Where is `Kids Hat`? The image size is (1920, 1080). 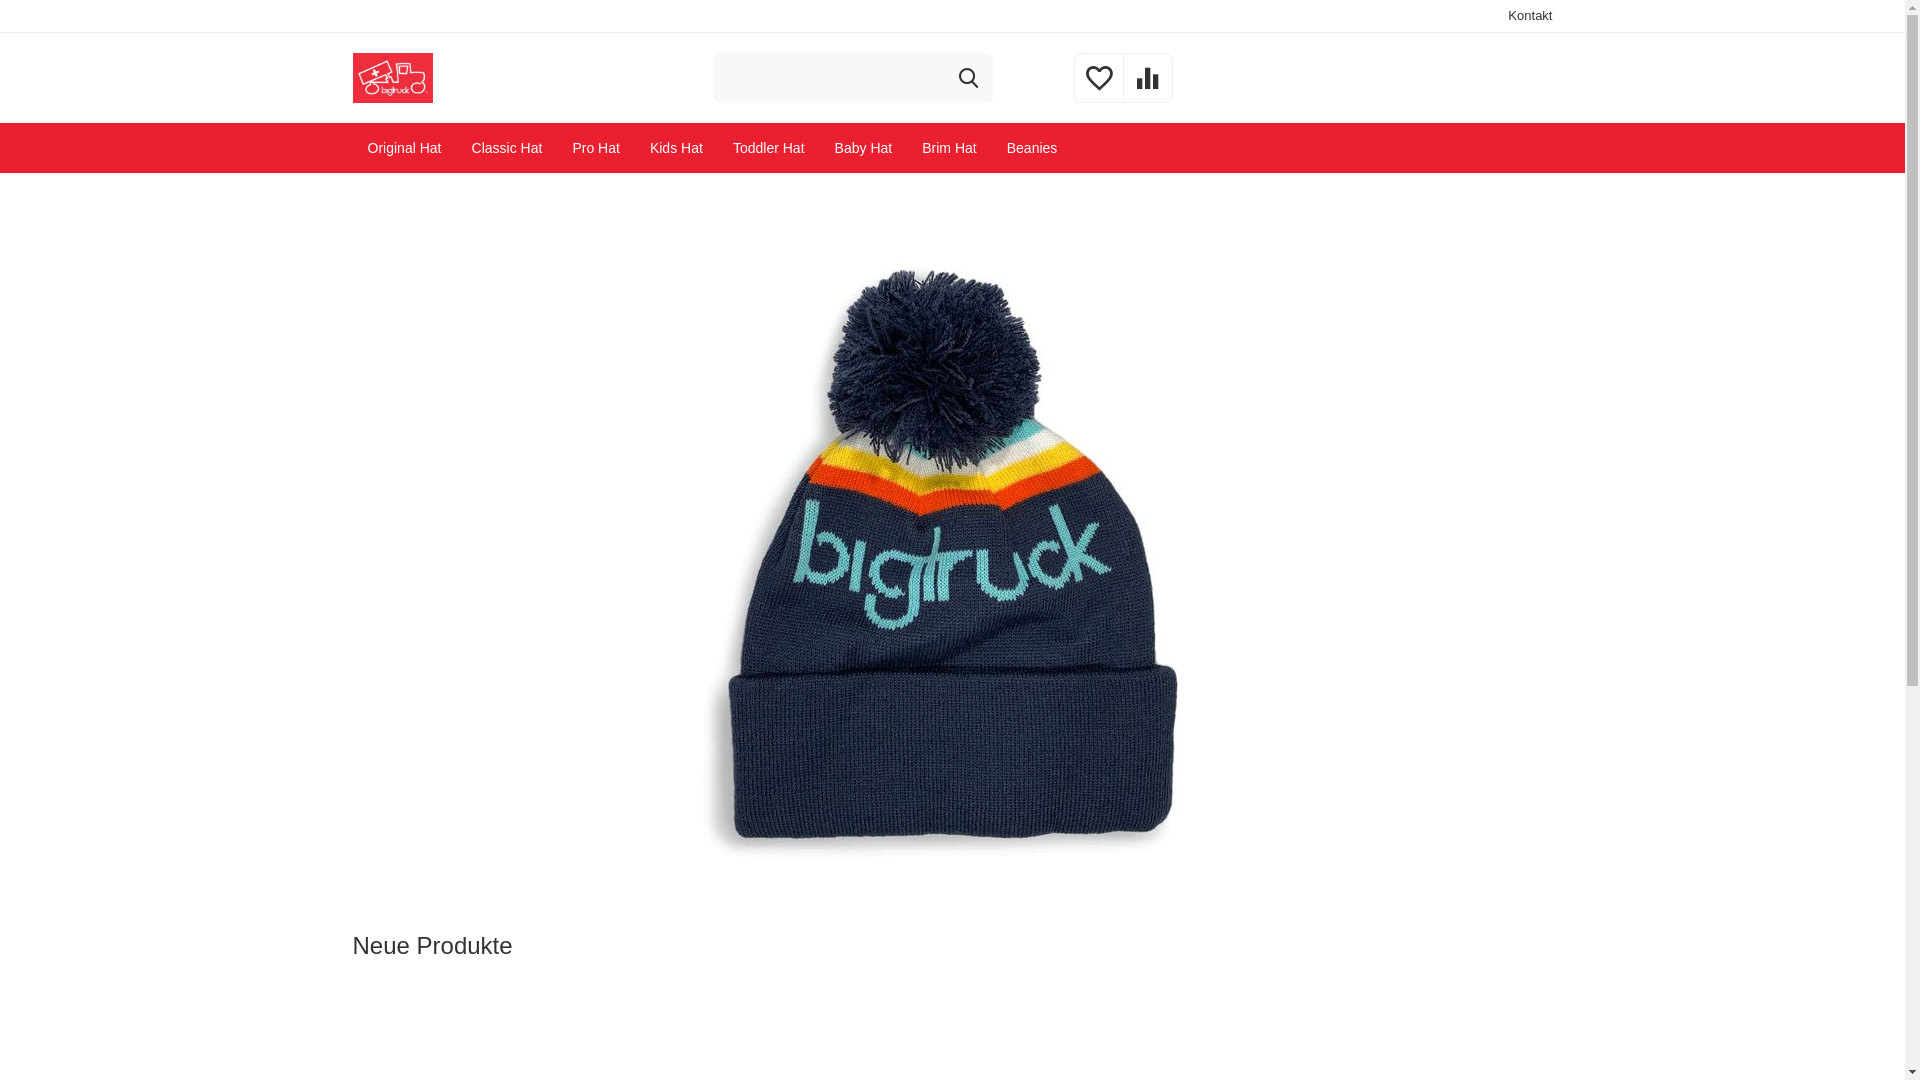 Kids Hat is located at coordinates (676, 148).